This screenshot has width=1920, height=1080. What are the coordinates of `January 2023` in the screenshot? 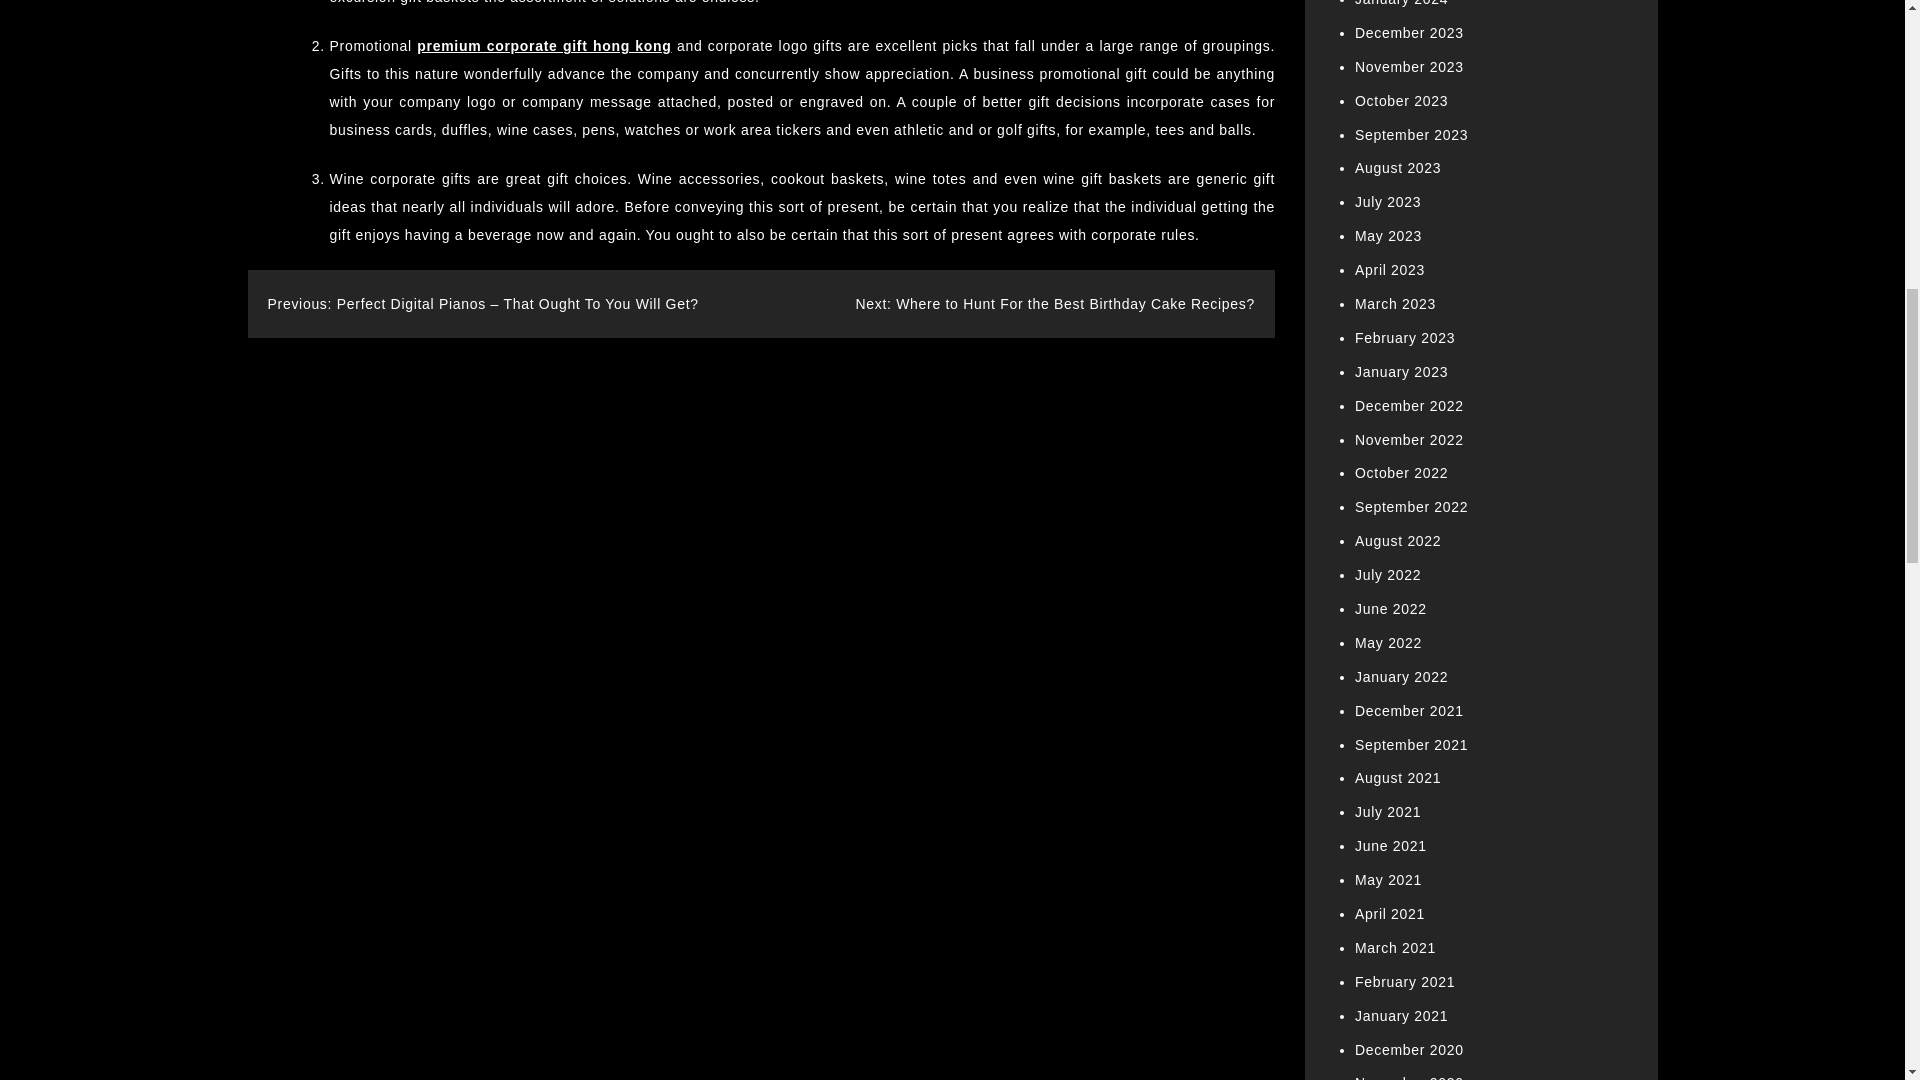 It's located at (1401, 372).